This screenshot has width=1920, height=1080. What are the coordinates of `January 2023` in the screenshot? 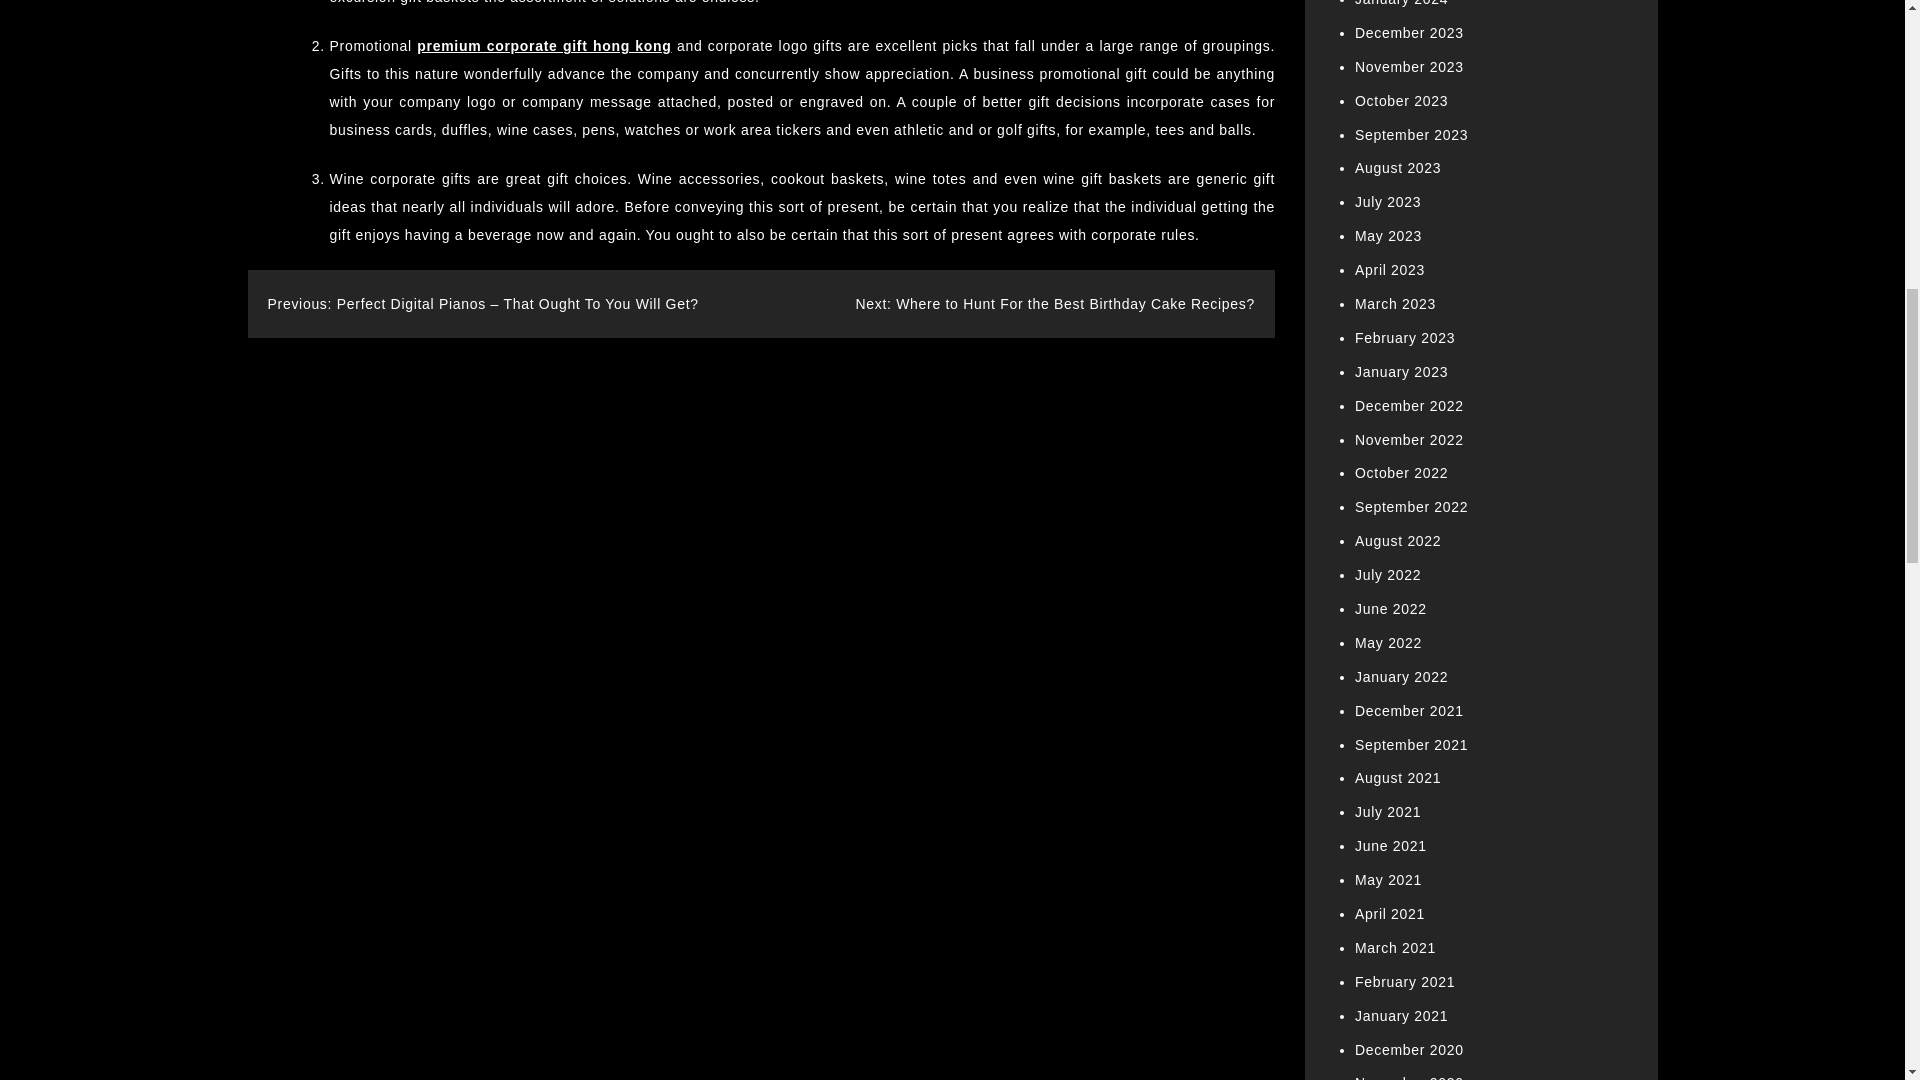 It's located at (1401, 372).